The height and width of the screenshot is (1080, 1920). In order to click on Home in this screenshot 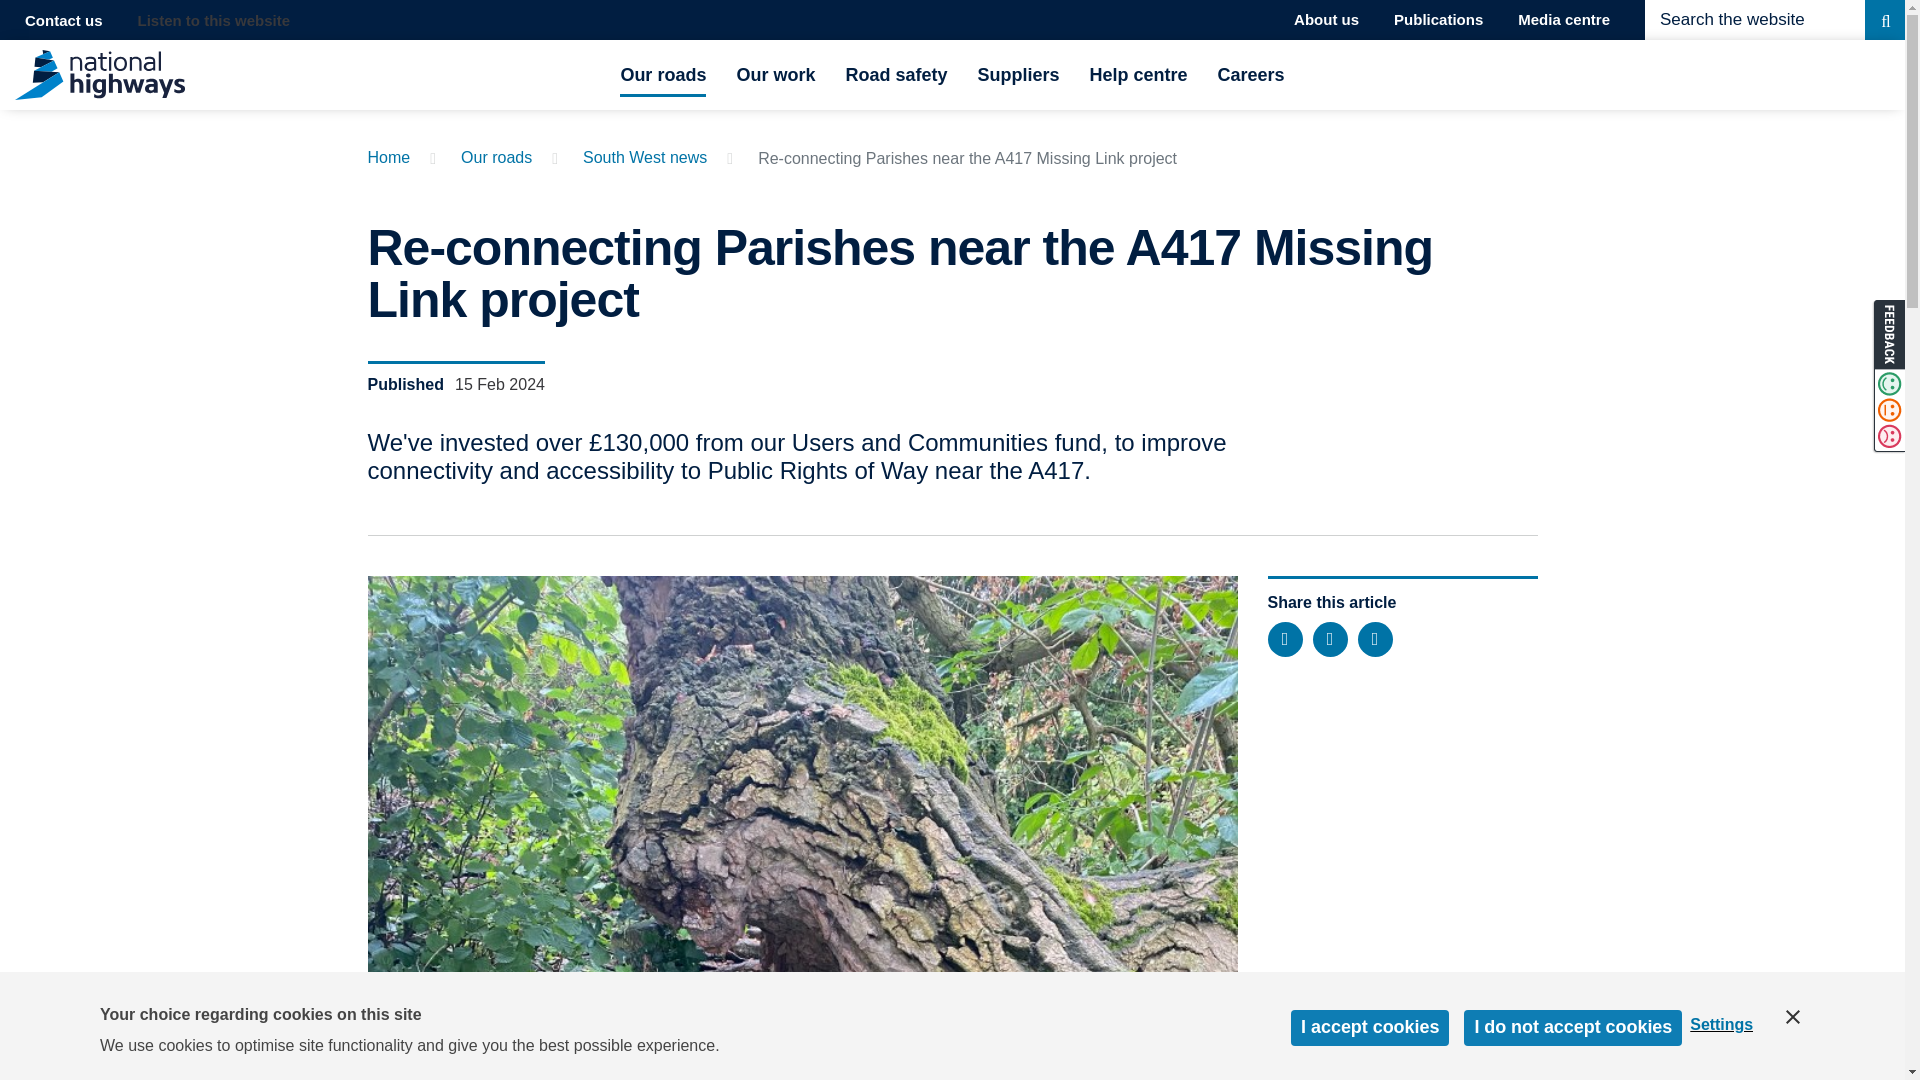, I will do `click(389, 158)`.